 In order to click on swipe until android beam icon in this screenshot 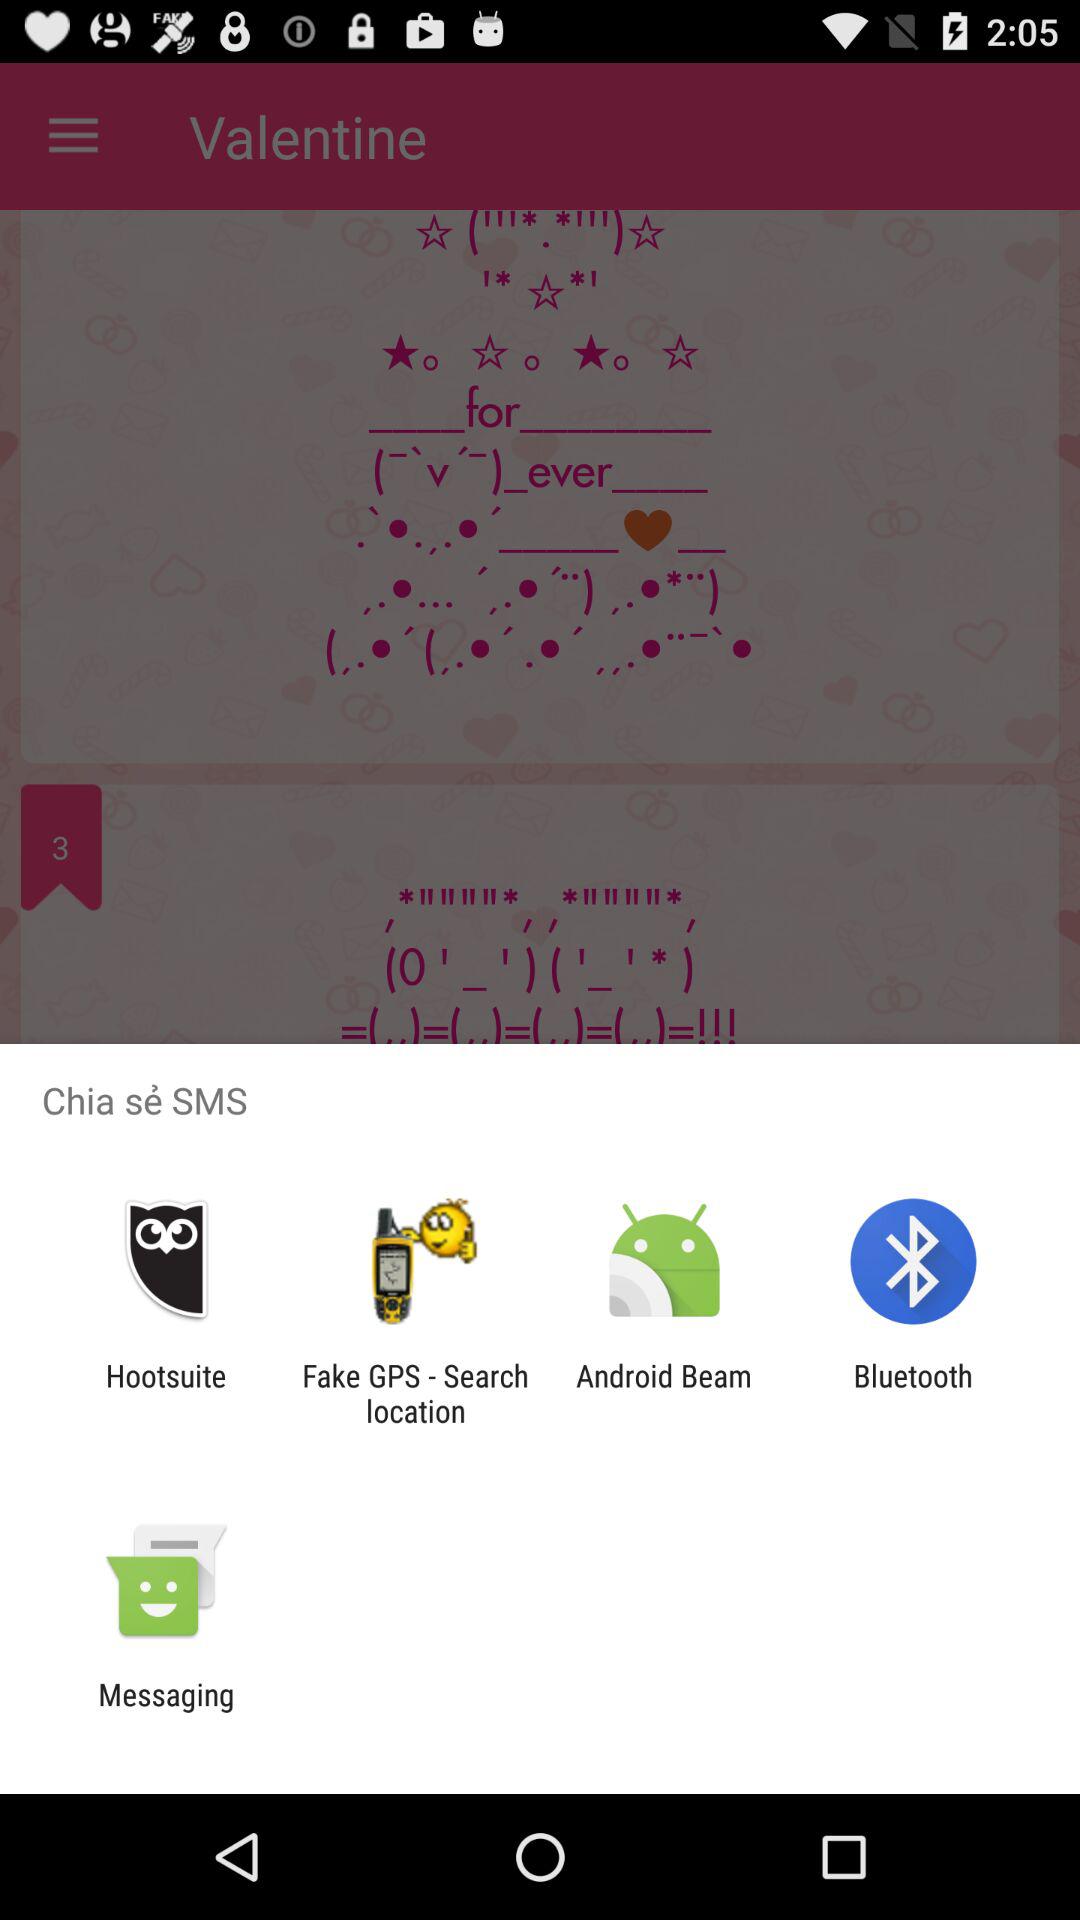, I will do `click(664, 1393)`.